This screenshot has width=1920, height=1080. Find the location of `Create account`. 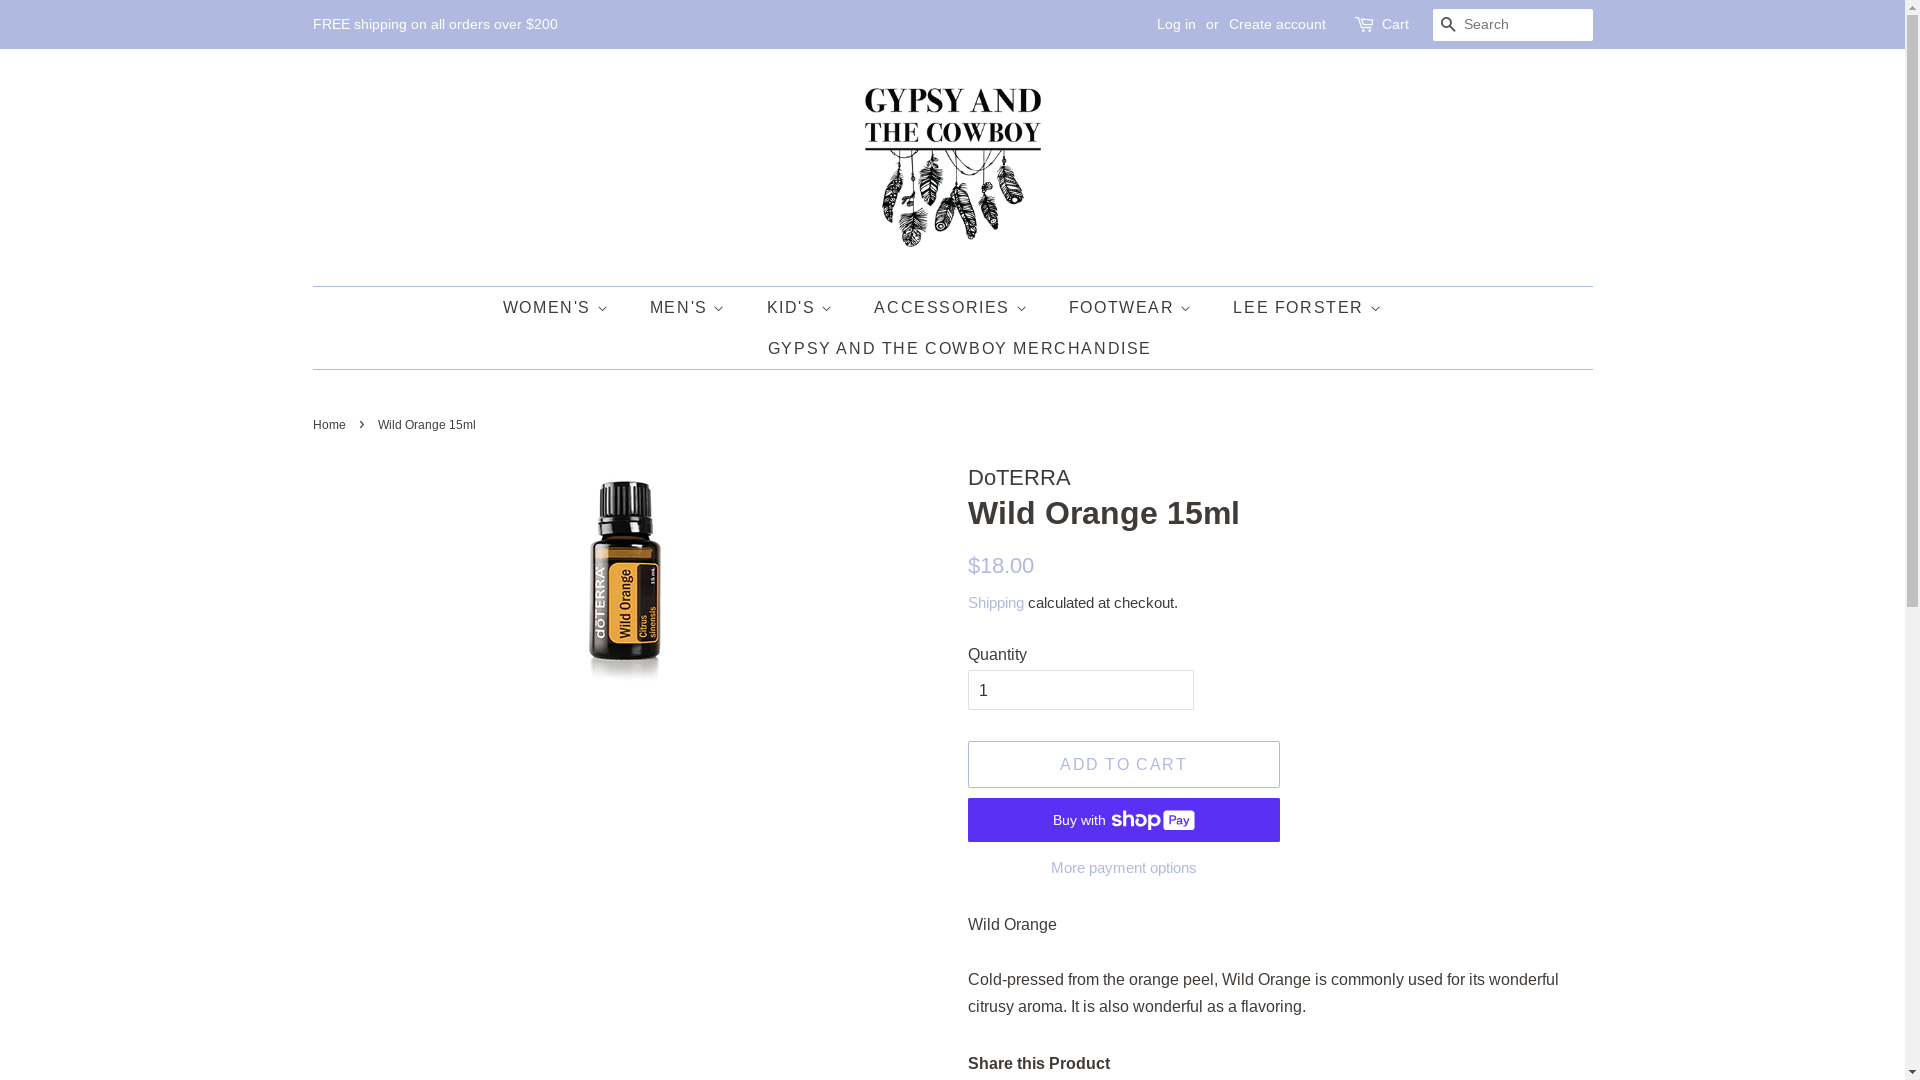

Create account is located at coordinates (1276, 24).